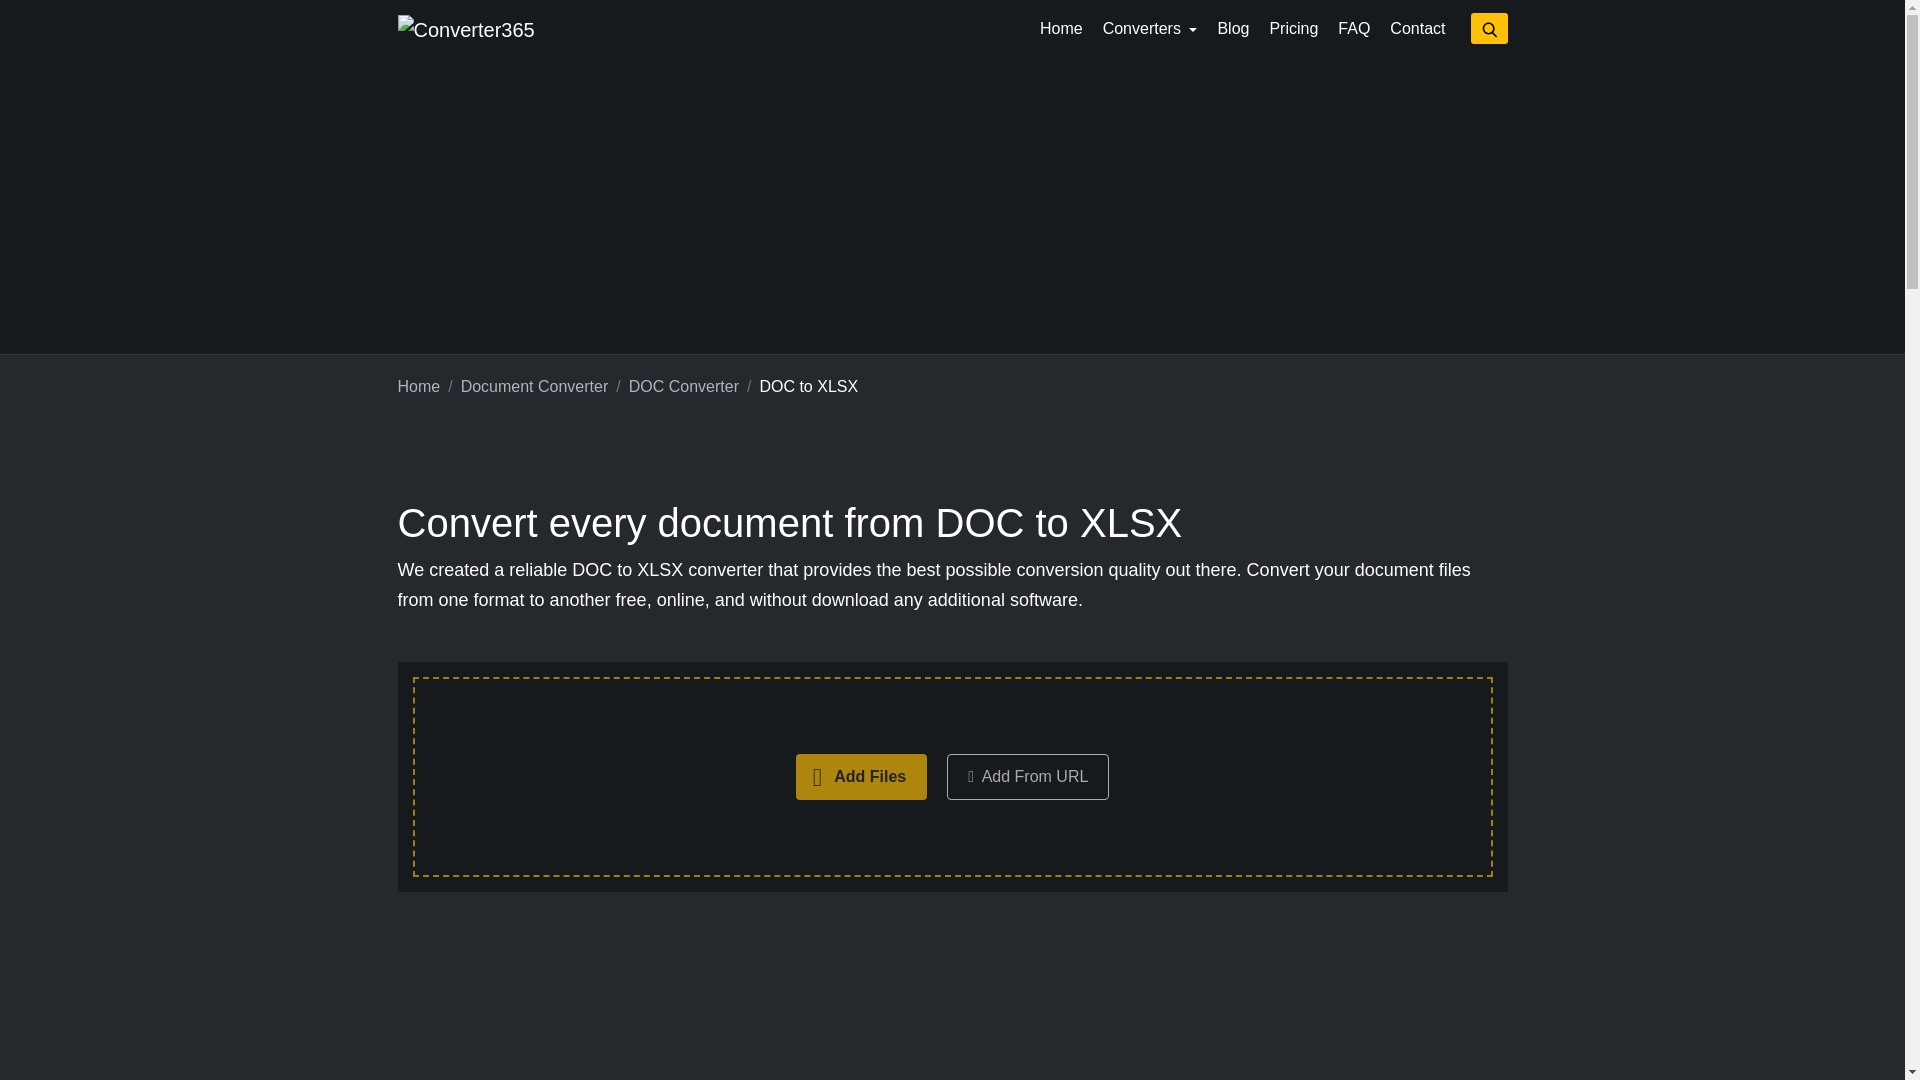 The width and height of the screenshot is (1920, 1080). Describe the element at coordinates (419, 387) in the screenshot. I see `Home` at that location.